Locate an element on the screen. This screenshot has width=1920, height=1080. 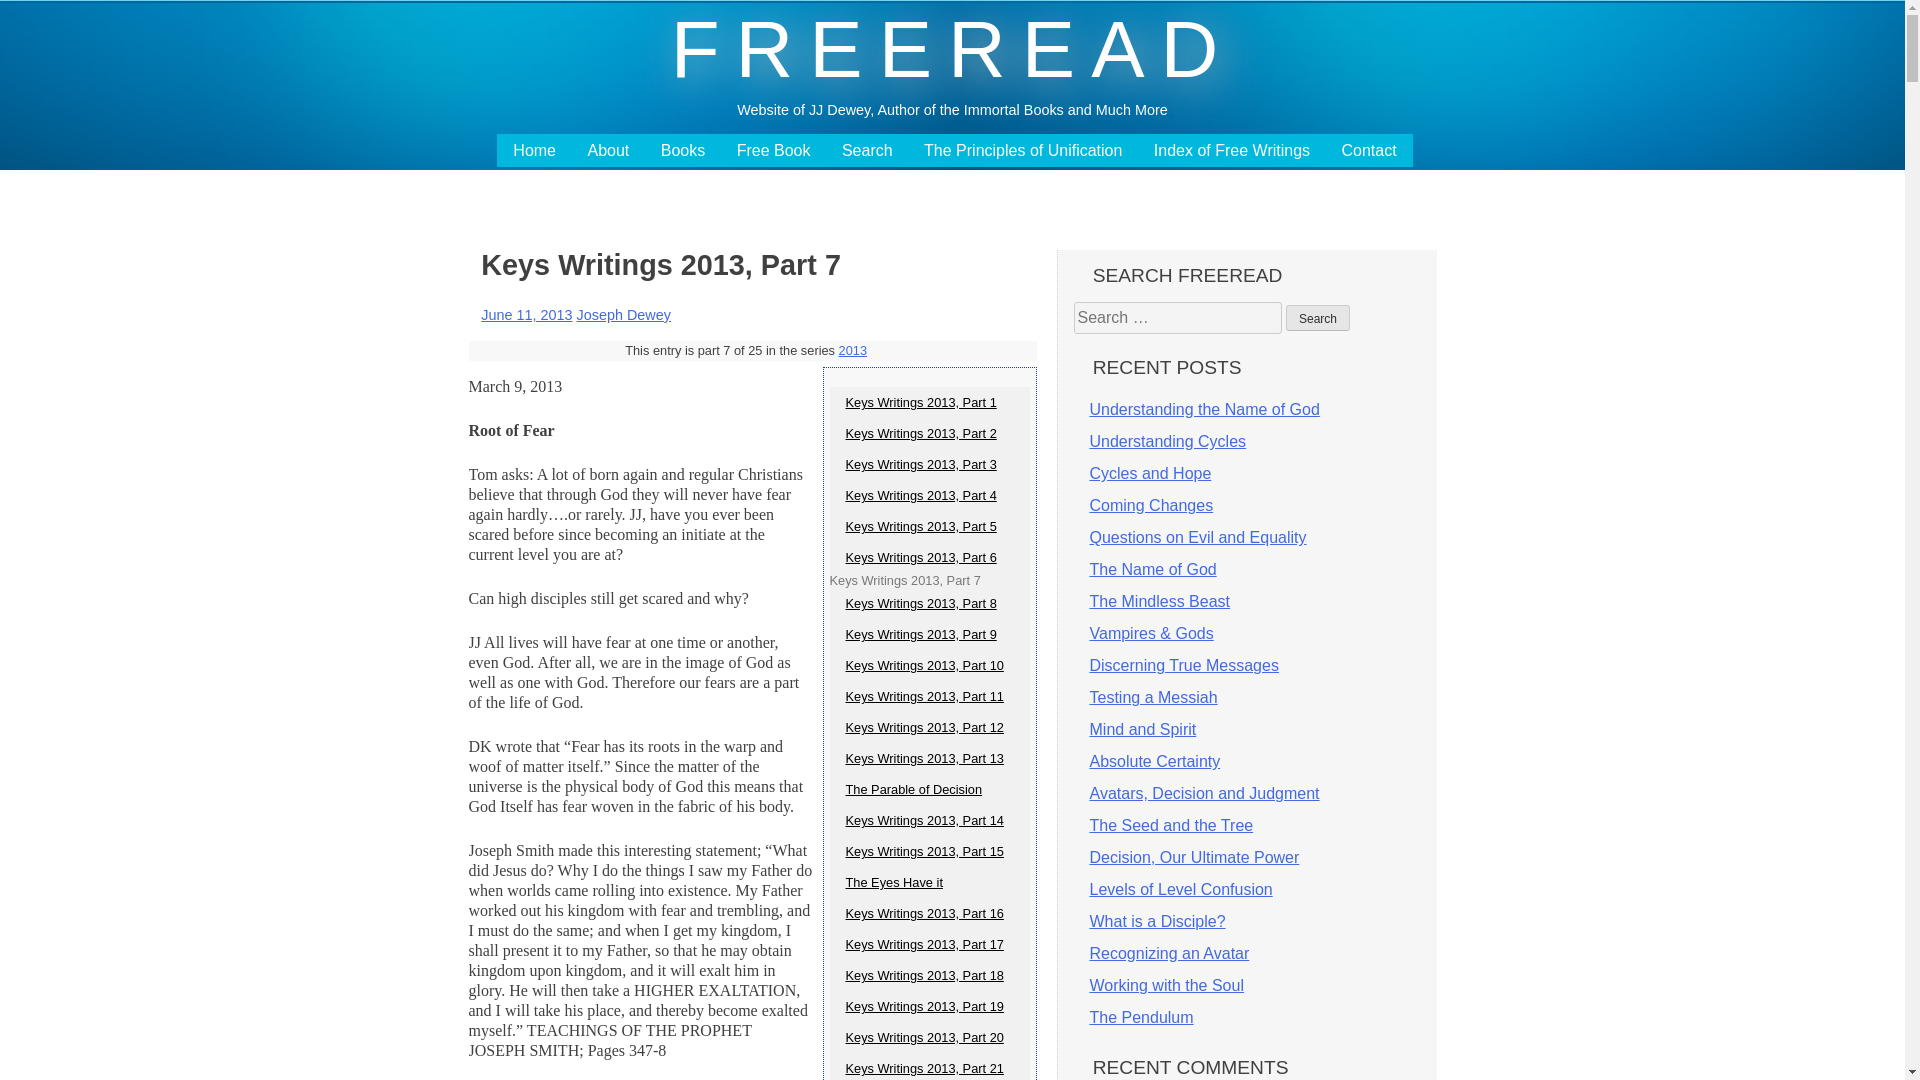
June 11, 2013 is located at coordinates (526, 314).